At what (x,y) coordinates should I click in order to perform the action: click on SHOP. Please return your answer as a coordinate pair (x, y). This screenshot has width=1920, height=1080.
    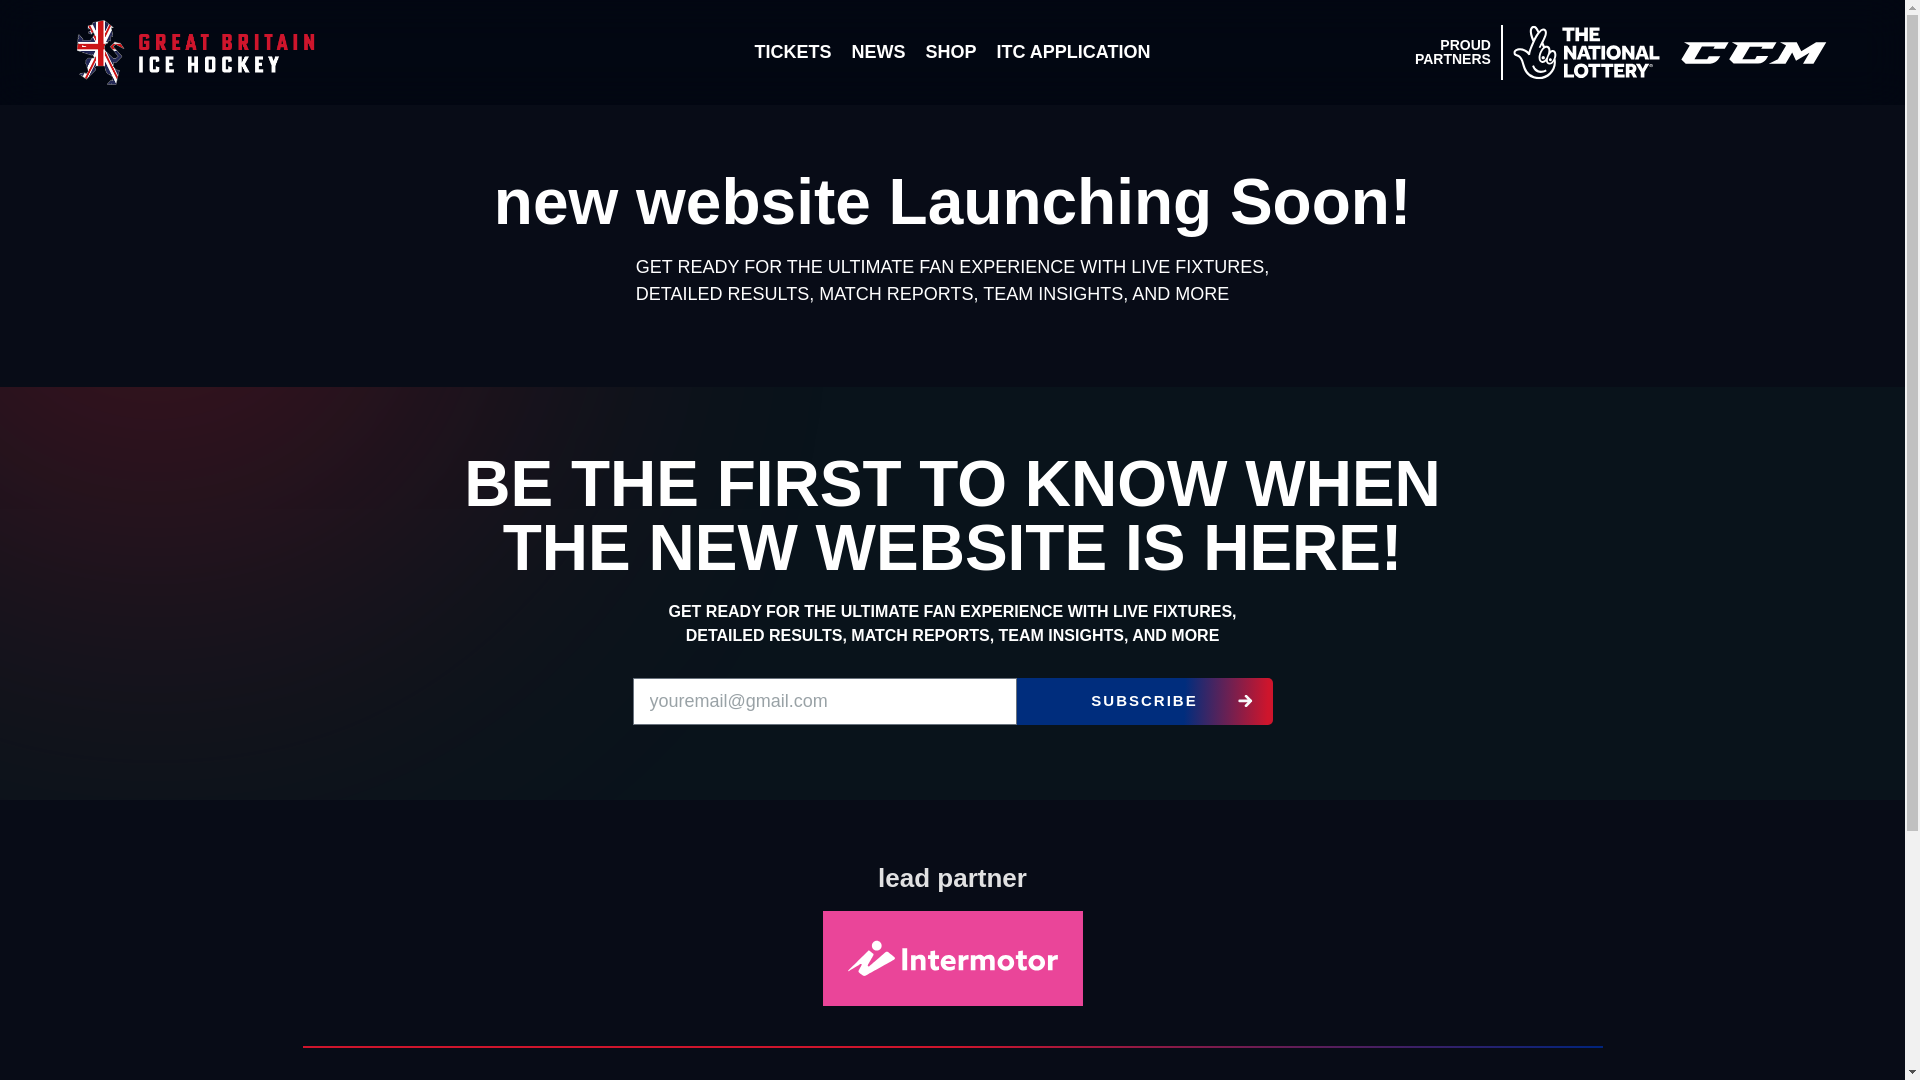
    Looking at the image, I should click on (950, 52).